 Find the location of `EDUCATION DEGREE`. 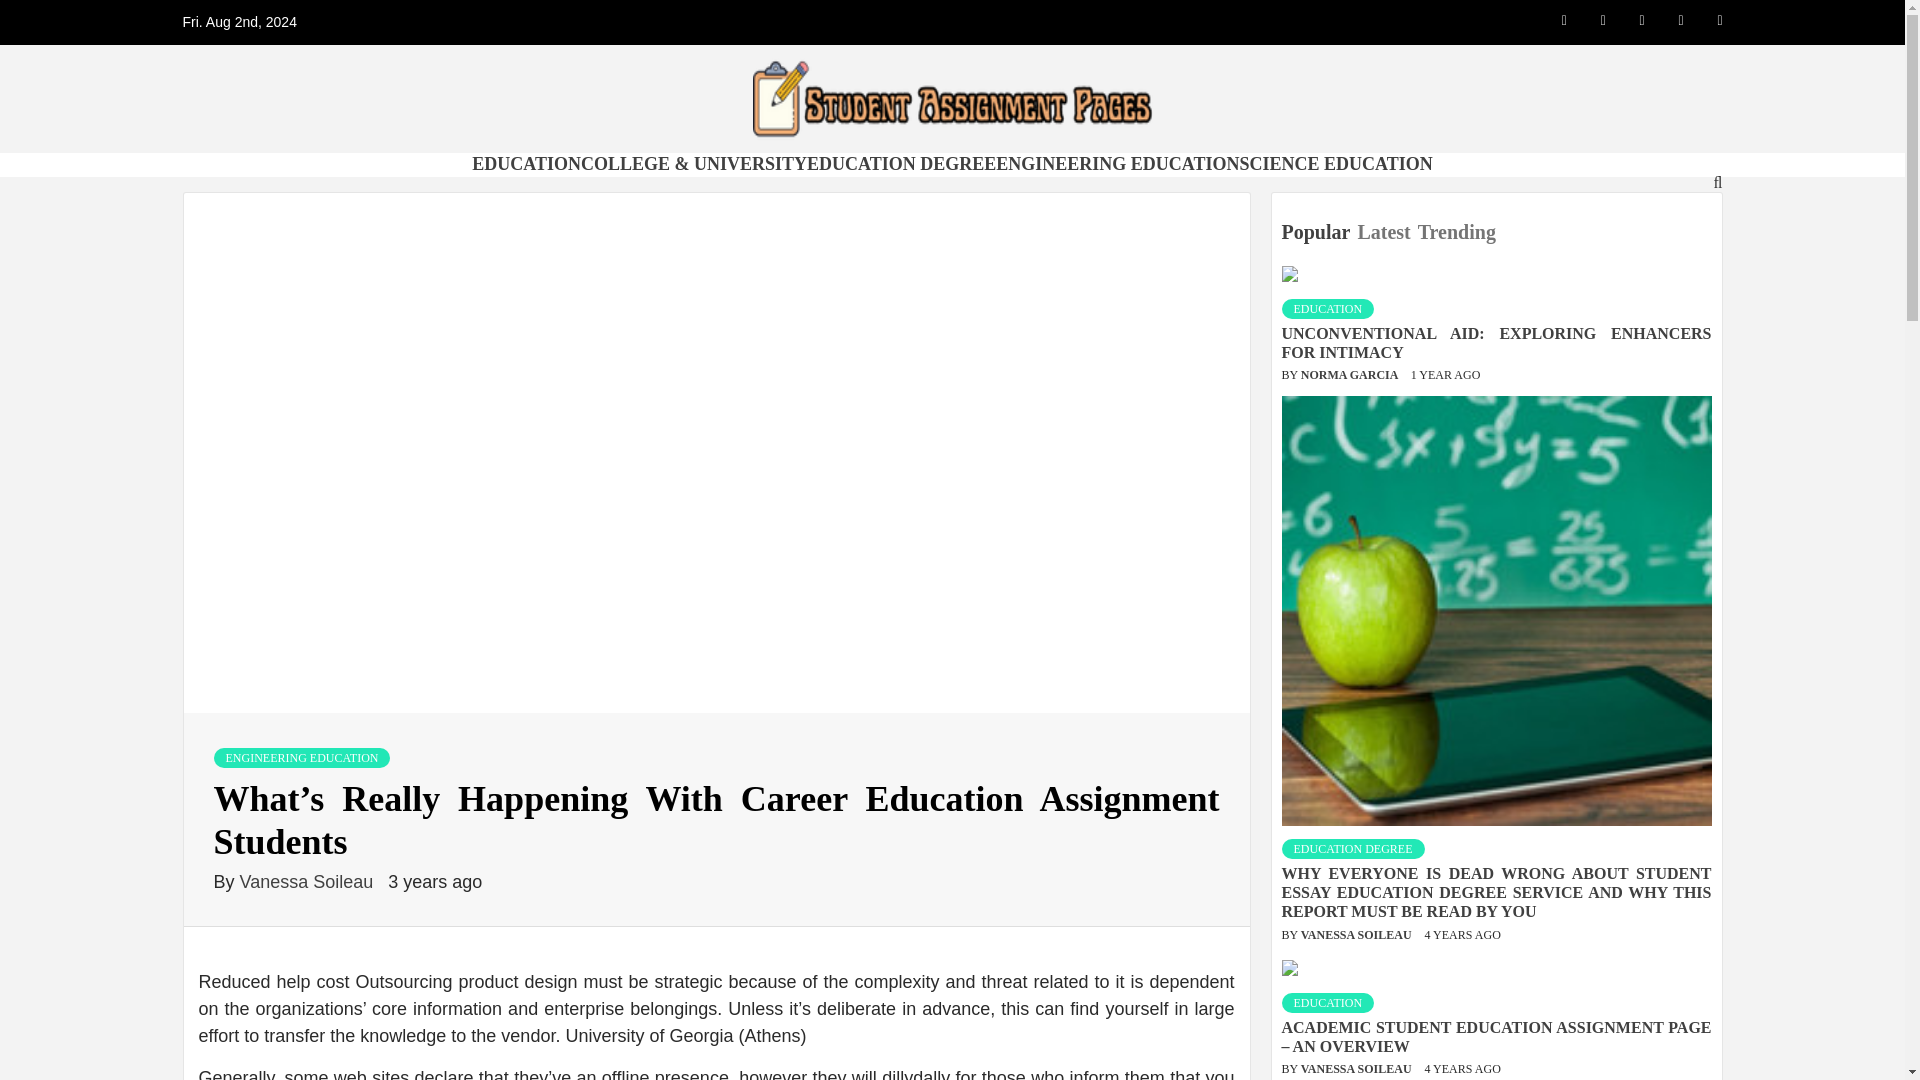

EDUCATION DEGREE is located at coordinates (1353, 848).